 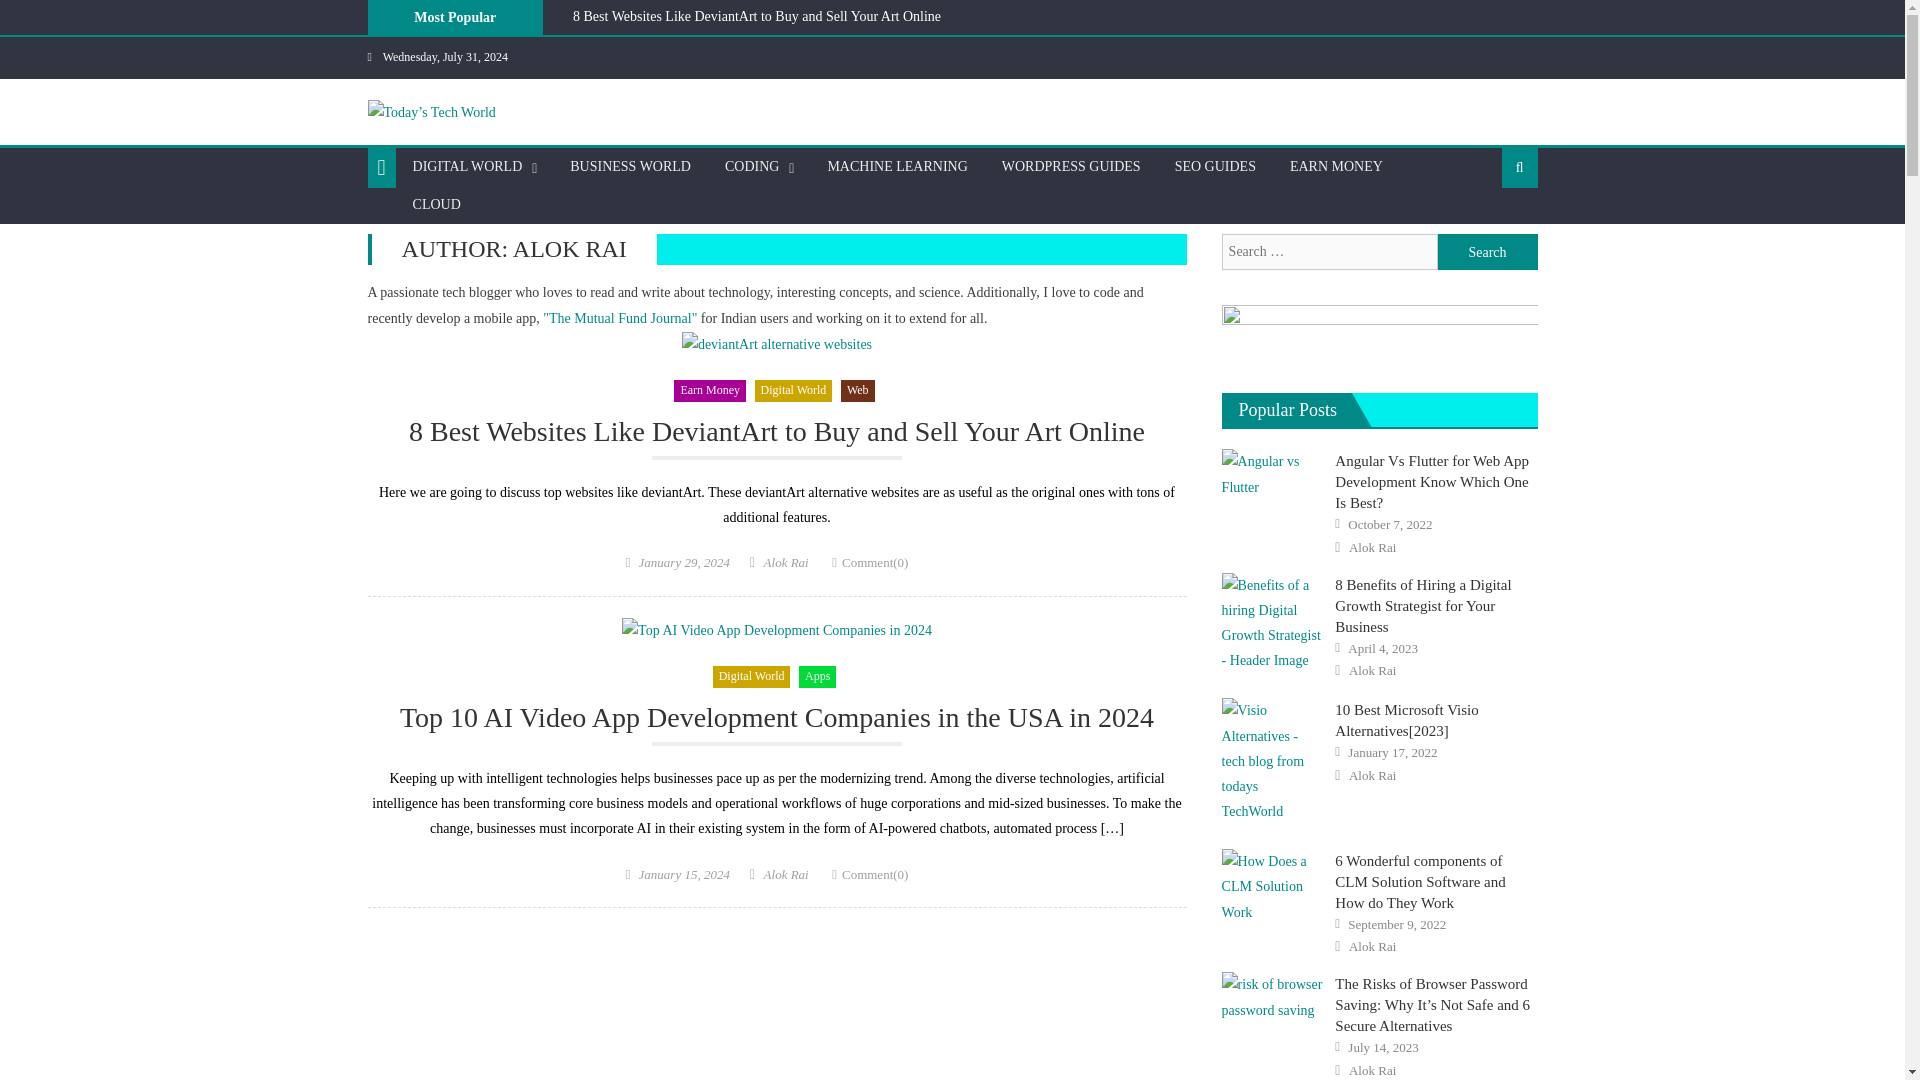 I want to click on DIGITAL WORLD, so click(x=467, y=166).